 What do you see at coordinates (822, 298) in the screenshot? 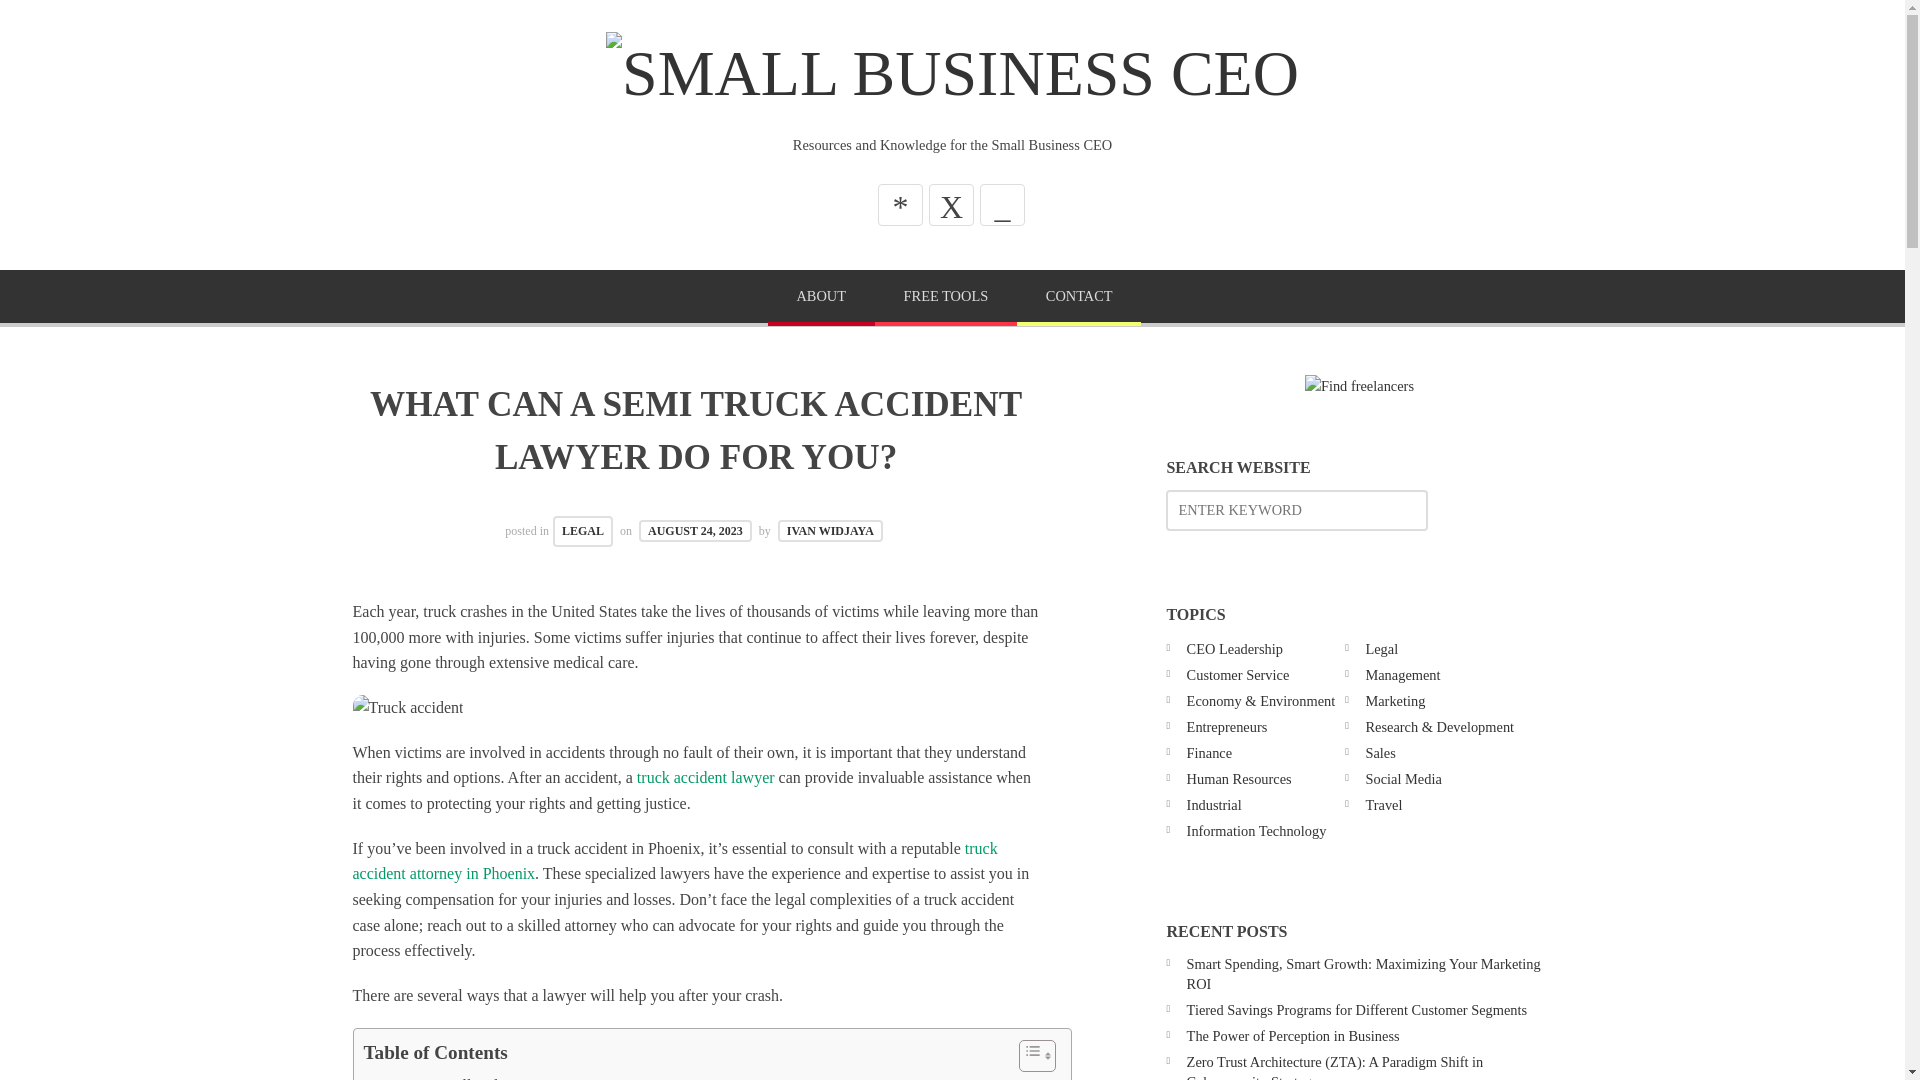
I see `ABOUT` at bounding box center [822, 298].